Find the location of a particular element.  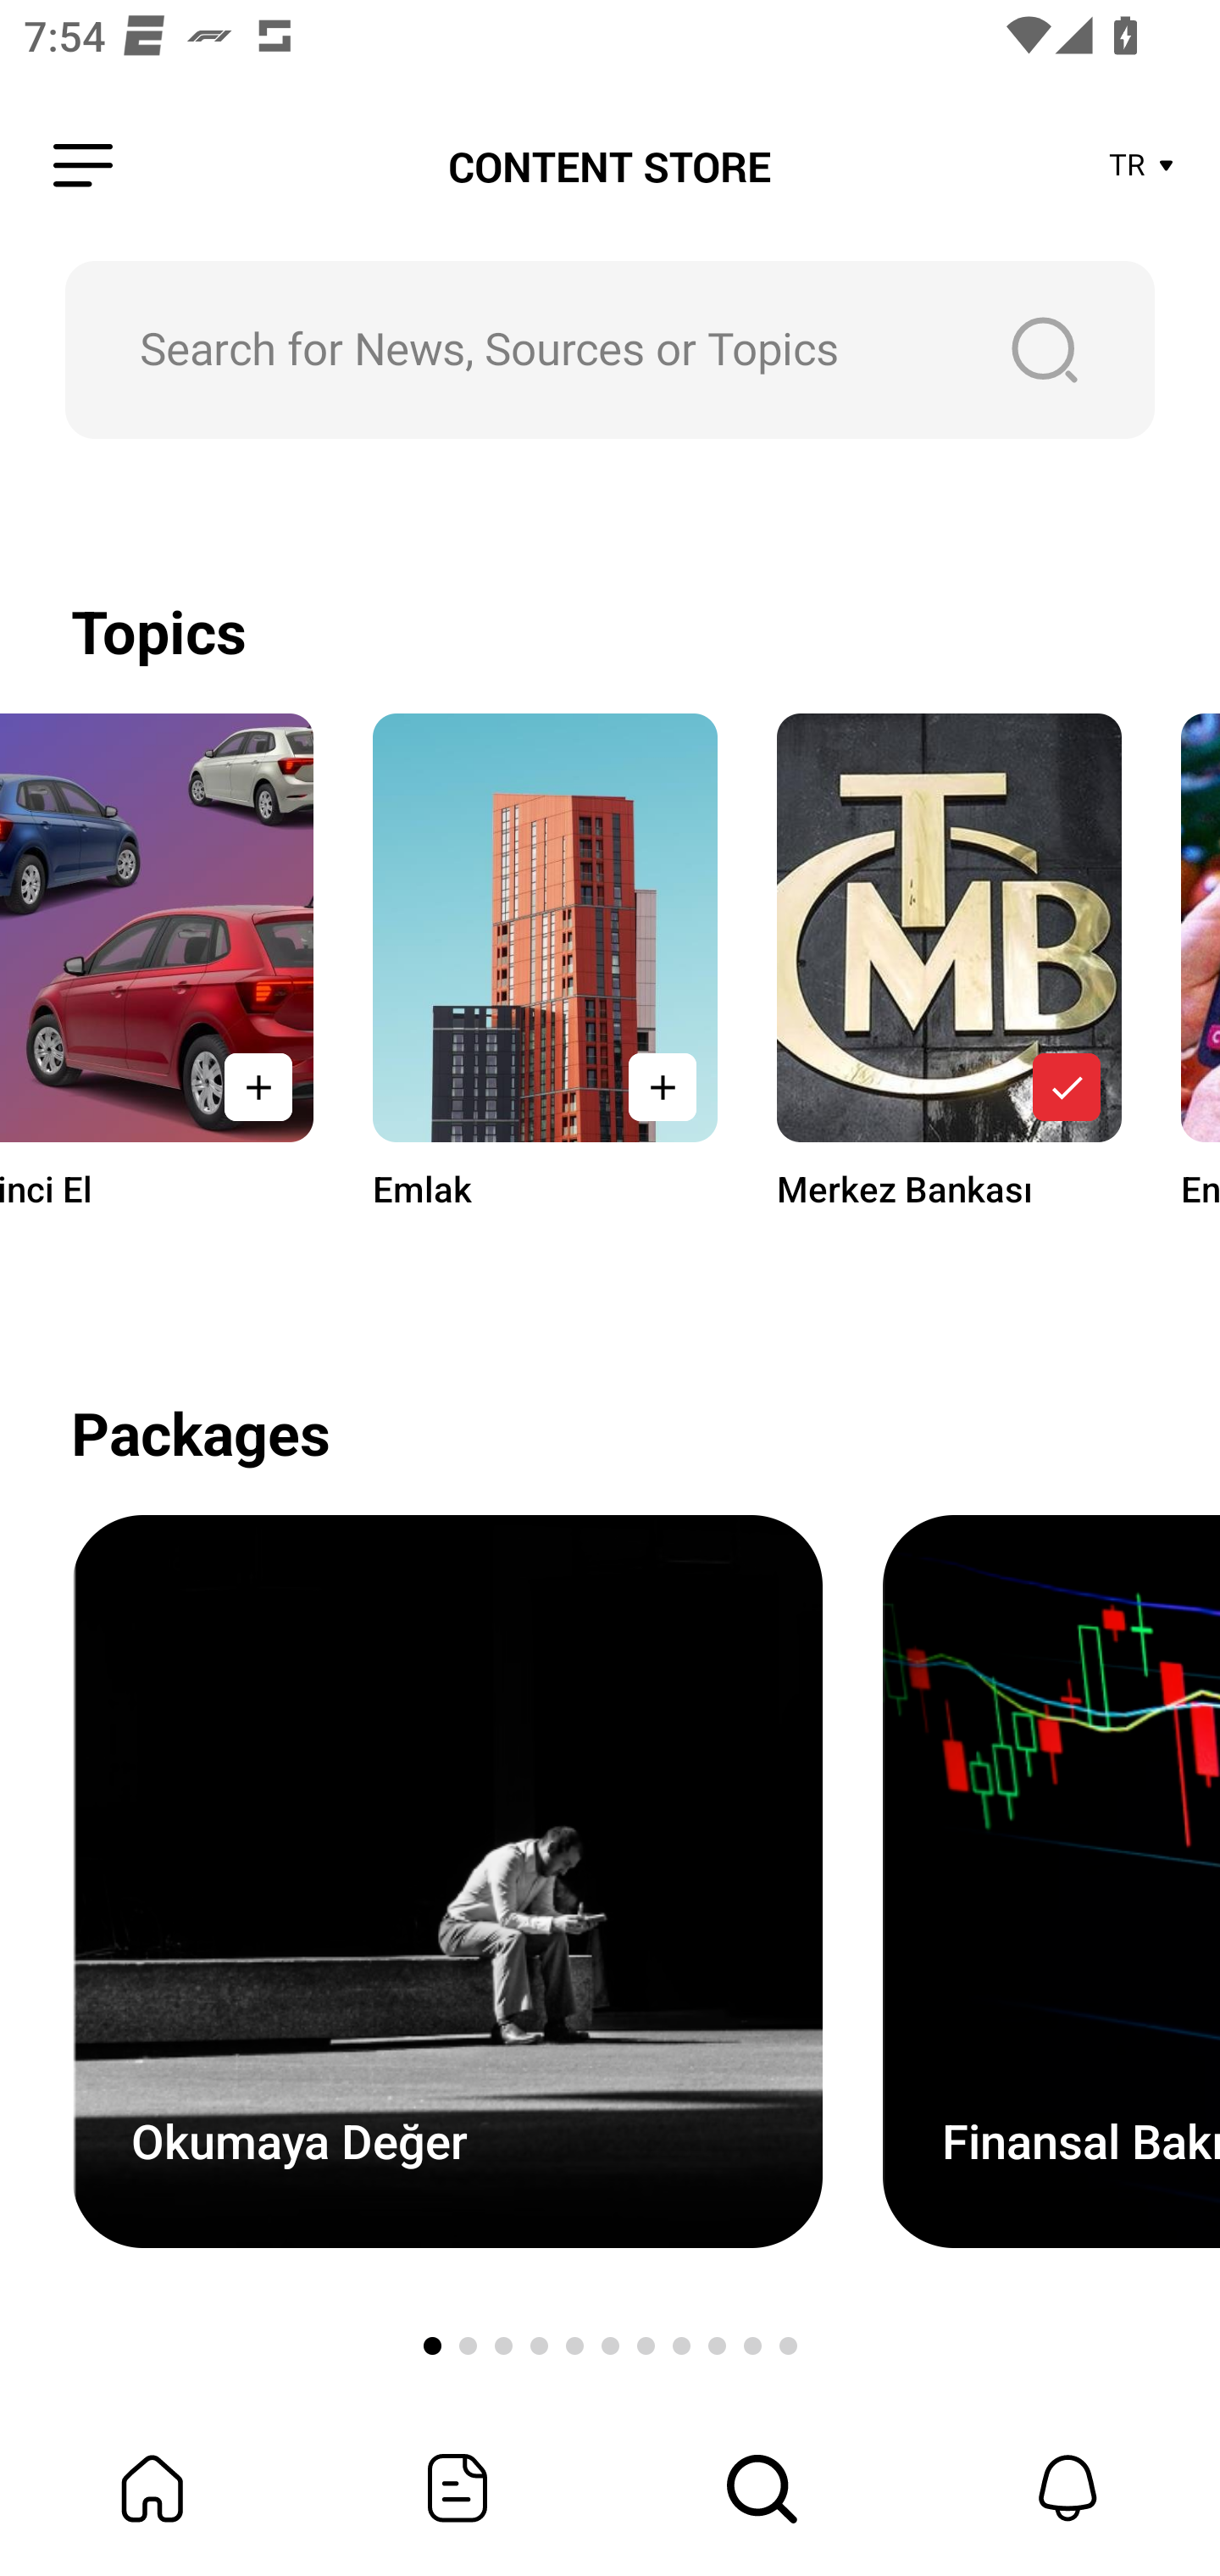

TR Store Area is located at coordinates (1142, 166).